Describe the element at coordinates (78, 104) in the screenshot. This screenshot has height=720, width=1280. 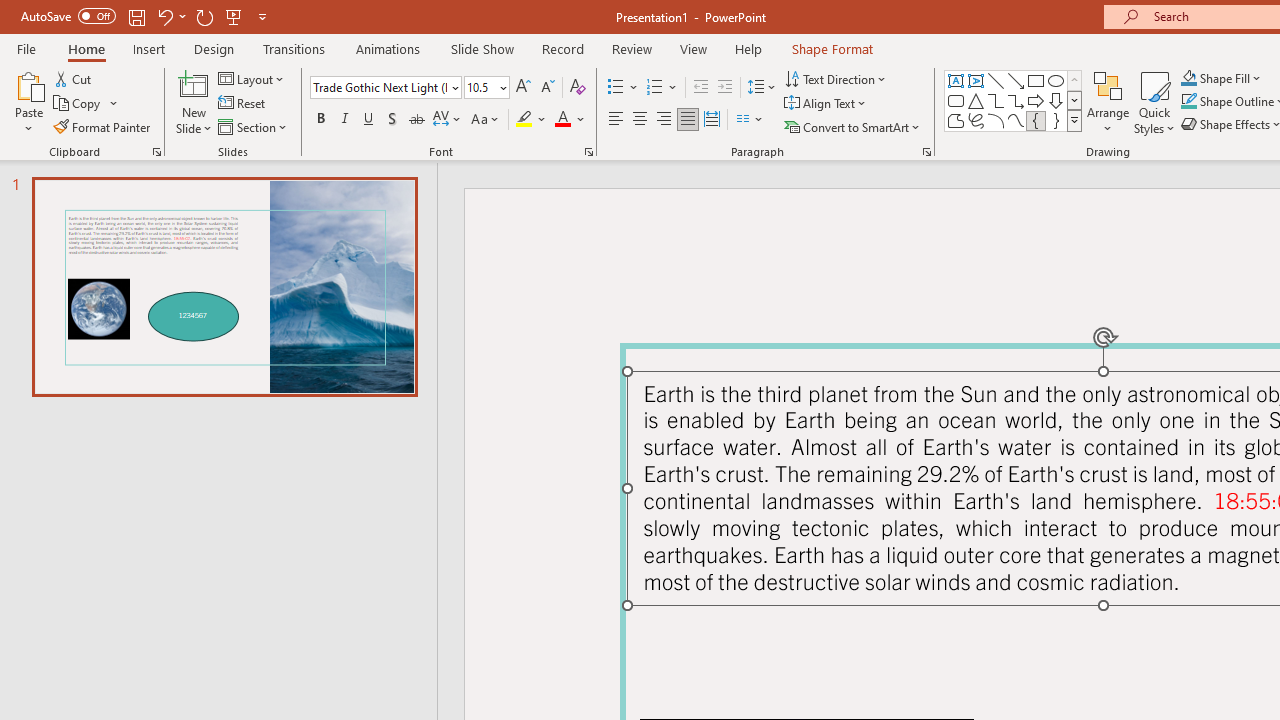
I see `Copy` at that location.